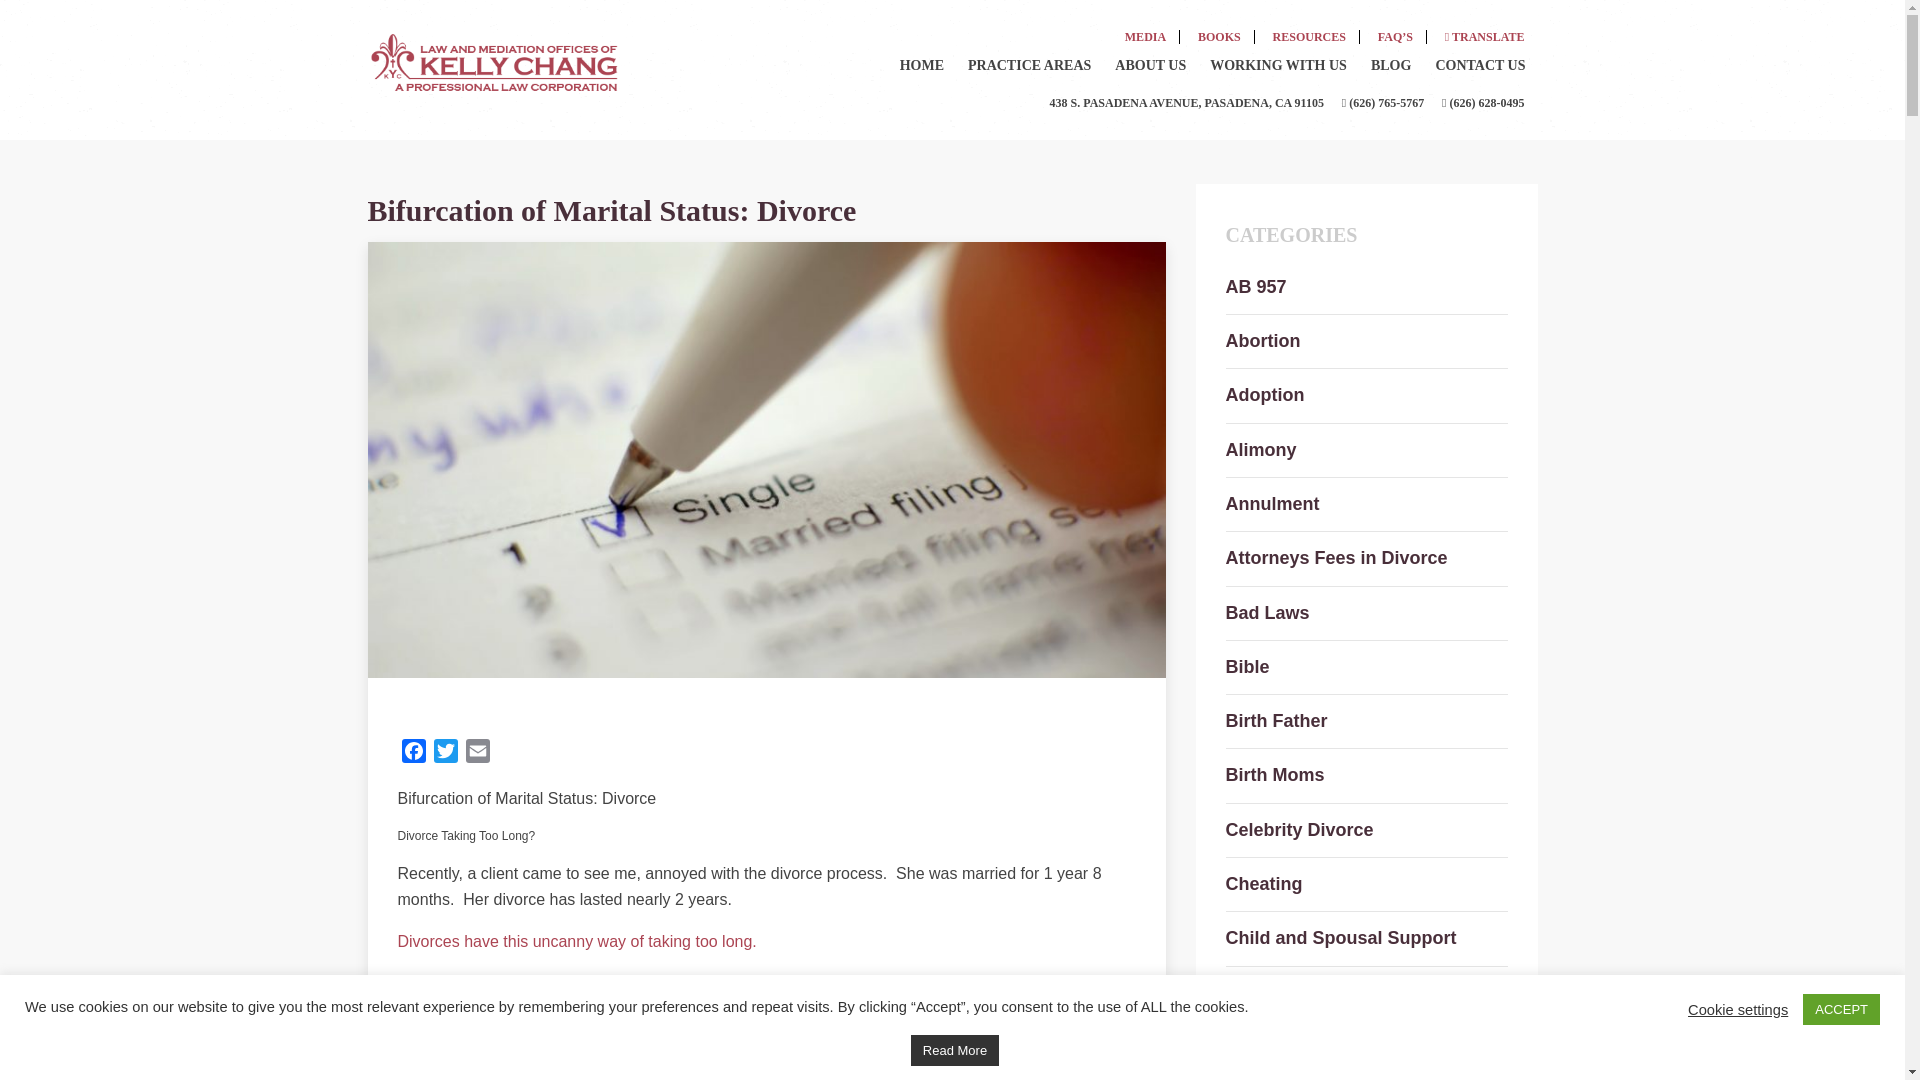 Image resolution: width=1920 pixels, height=1080 pixels. What do you see at coordinates (1220, 36) in the screenshot?
I see `BOOKS` at bounding box center [1220, 36].